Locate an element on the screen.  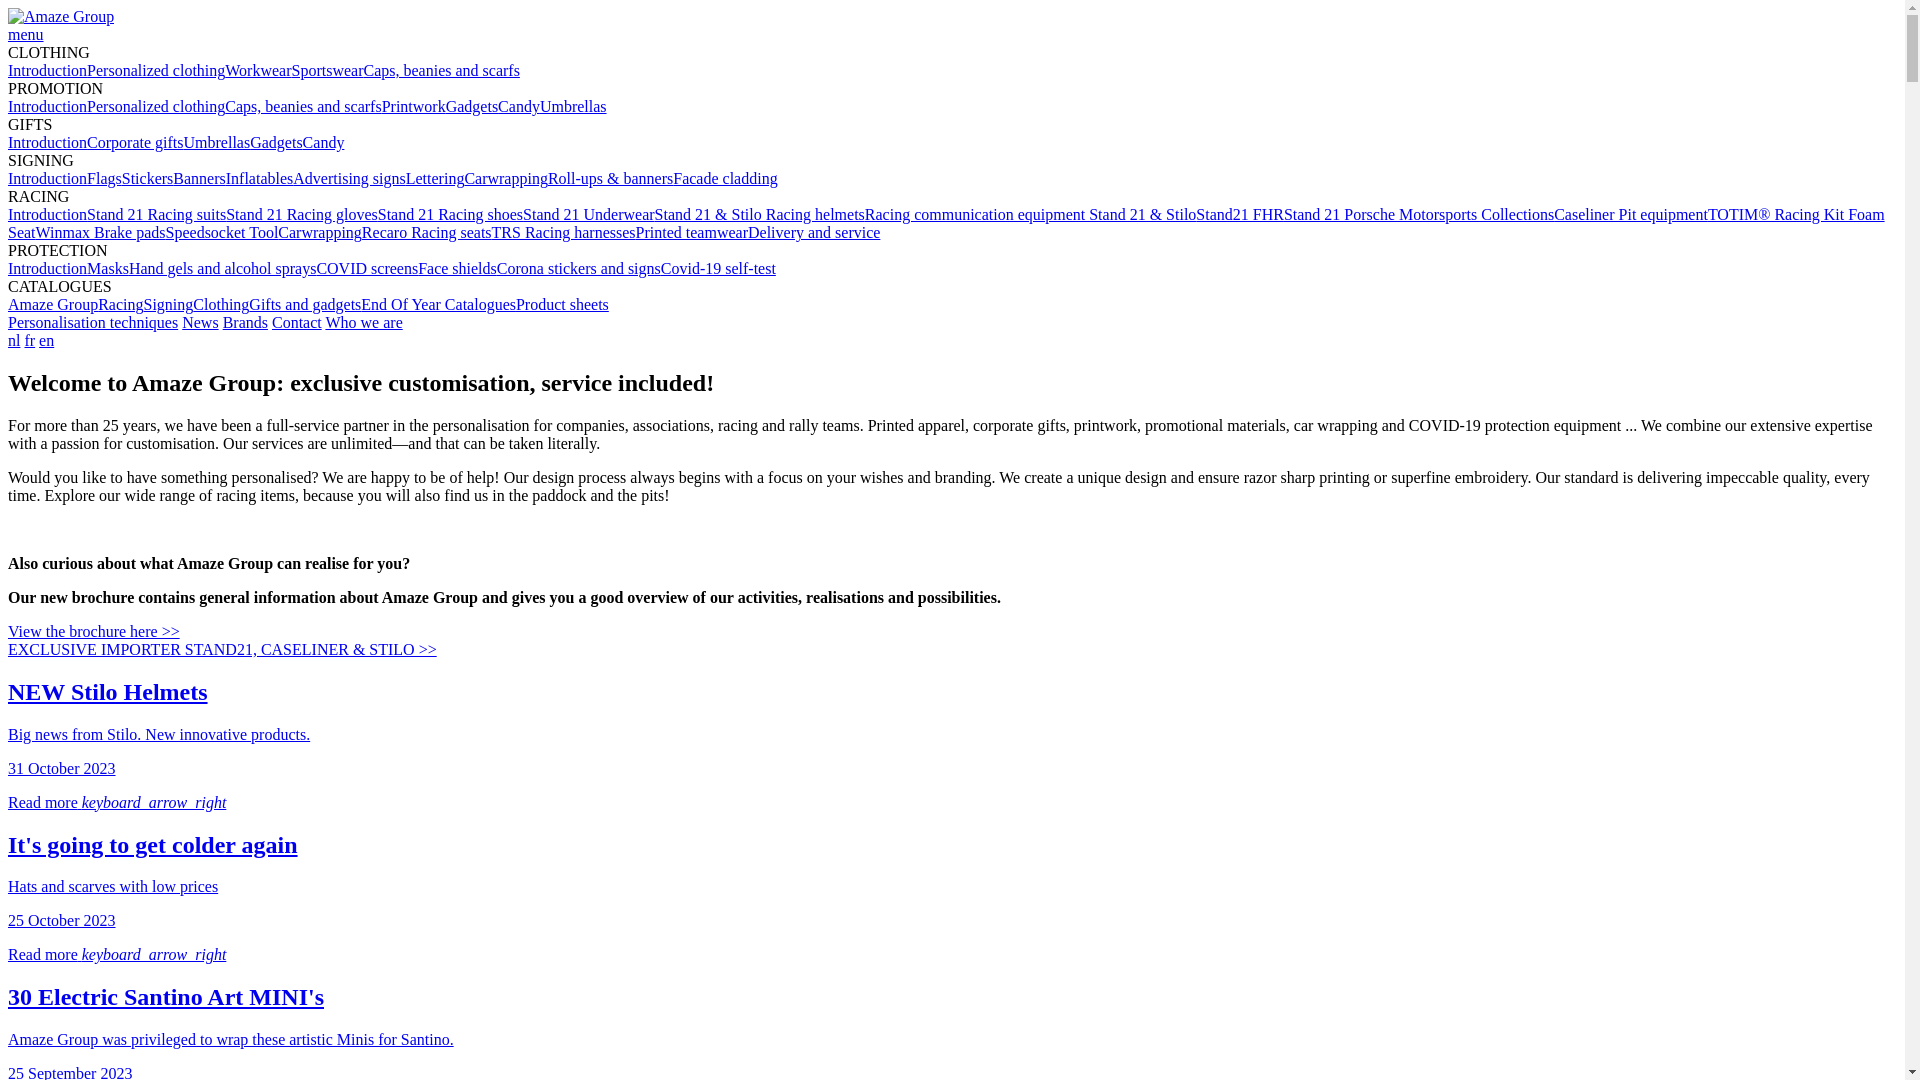
Amaze Group is located at coordinates (61, 16).